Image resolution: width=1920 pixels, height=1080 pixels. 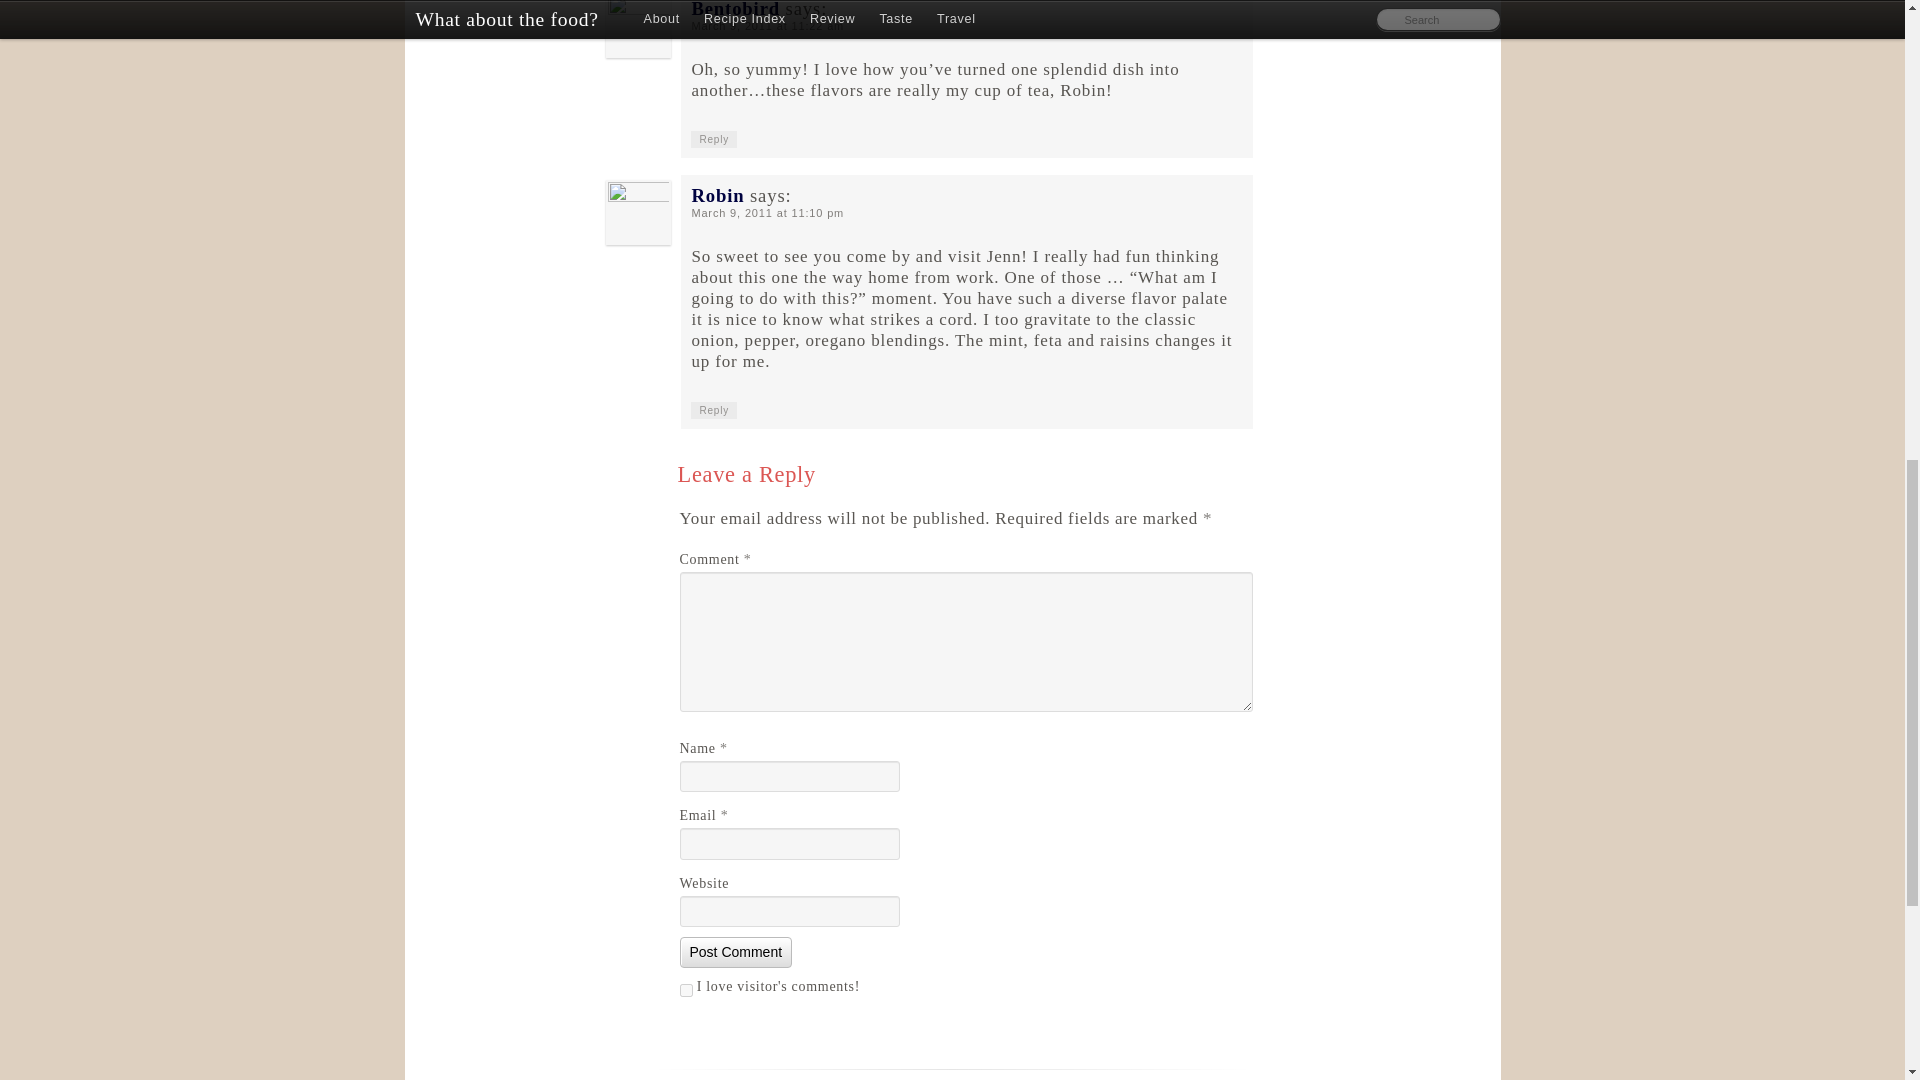 What do you see at coordinates (736, 952) in the screenshot?
I see `Post Comment` at bounding box center [736, 952].